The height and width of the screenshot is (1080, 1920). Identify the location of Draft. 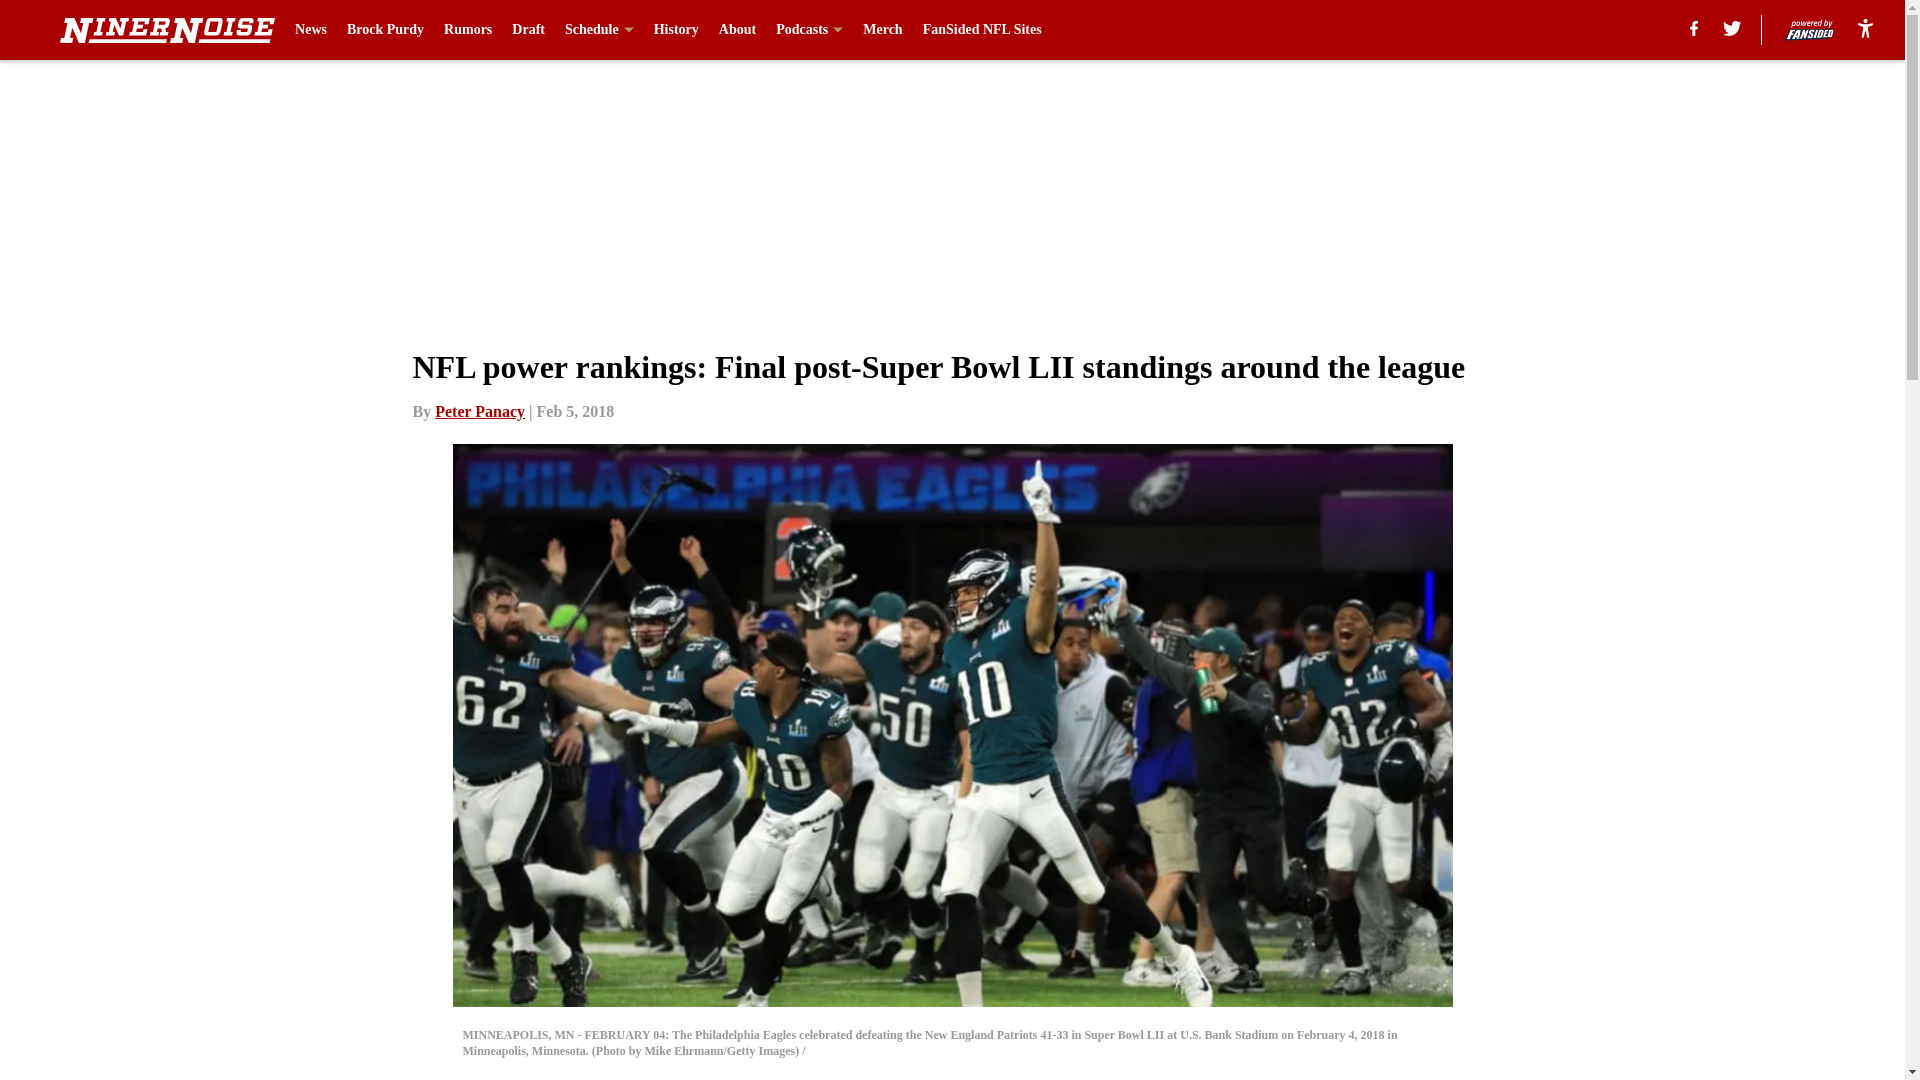
(528, 30).